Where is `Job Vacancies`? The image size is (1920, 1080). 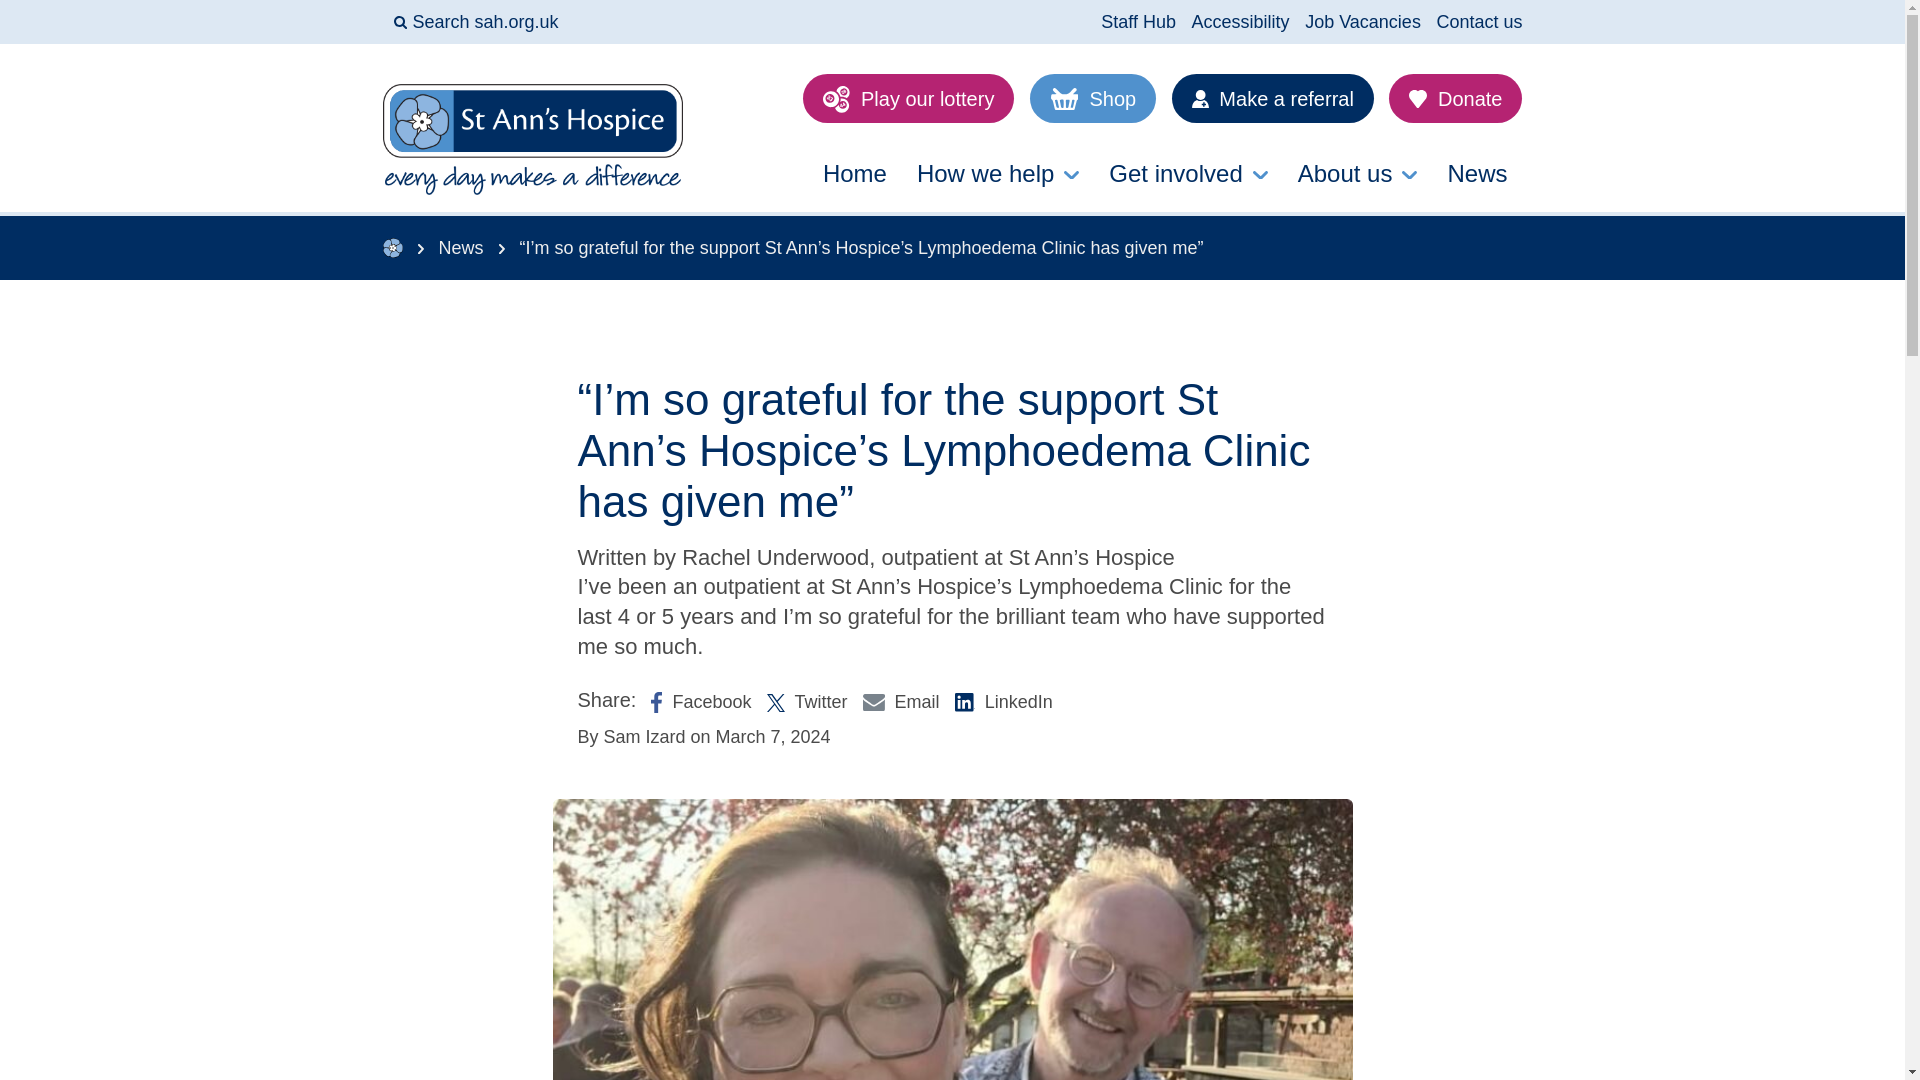
Job Vacancies is located at coordinates (1362, 22).